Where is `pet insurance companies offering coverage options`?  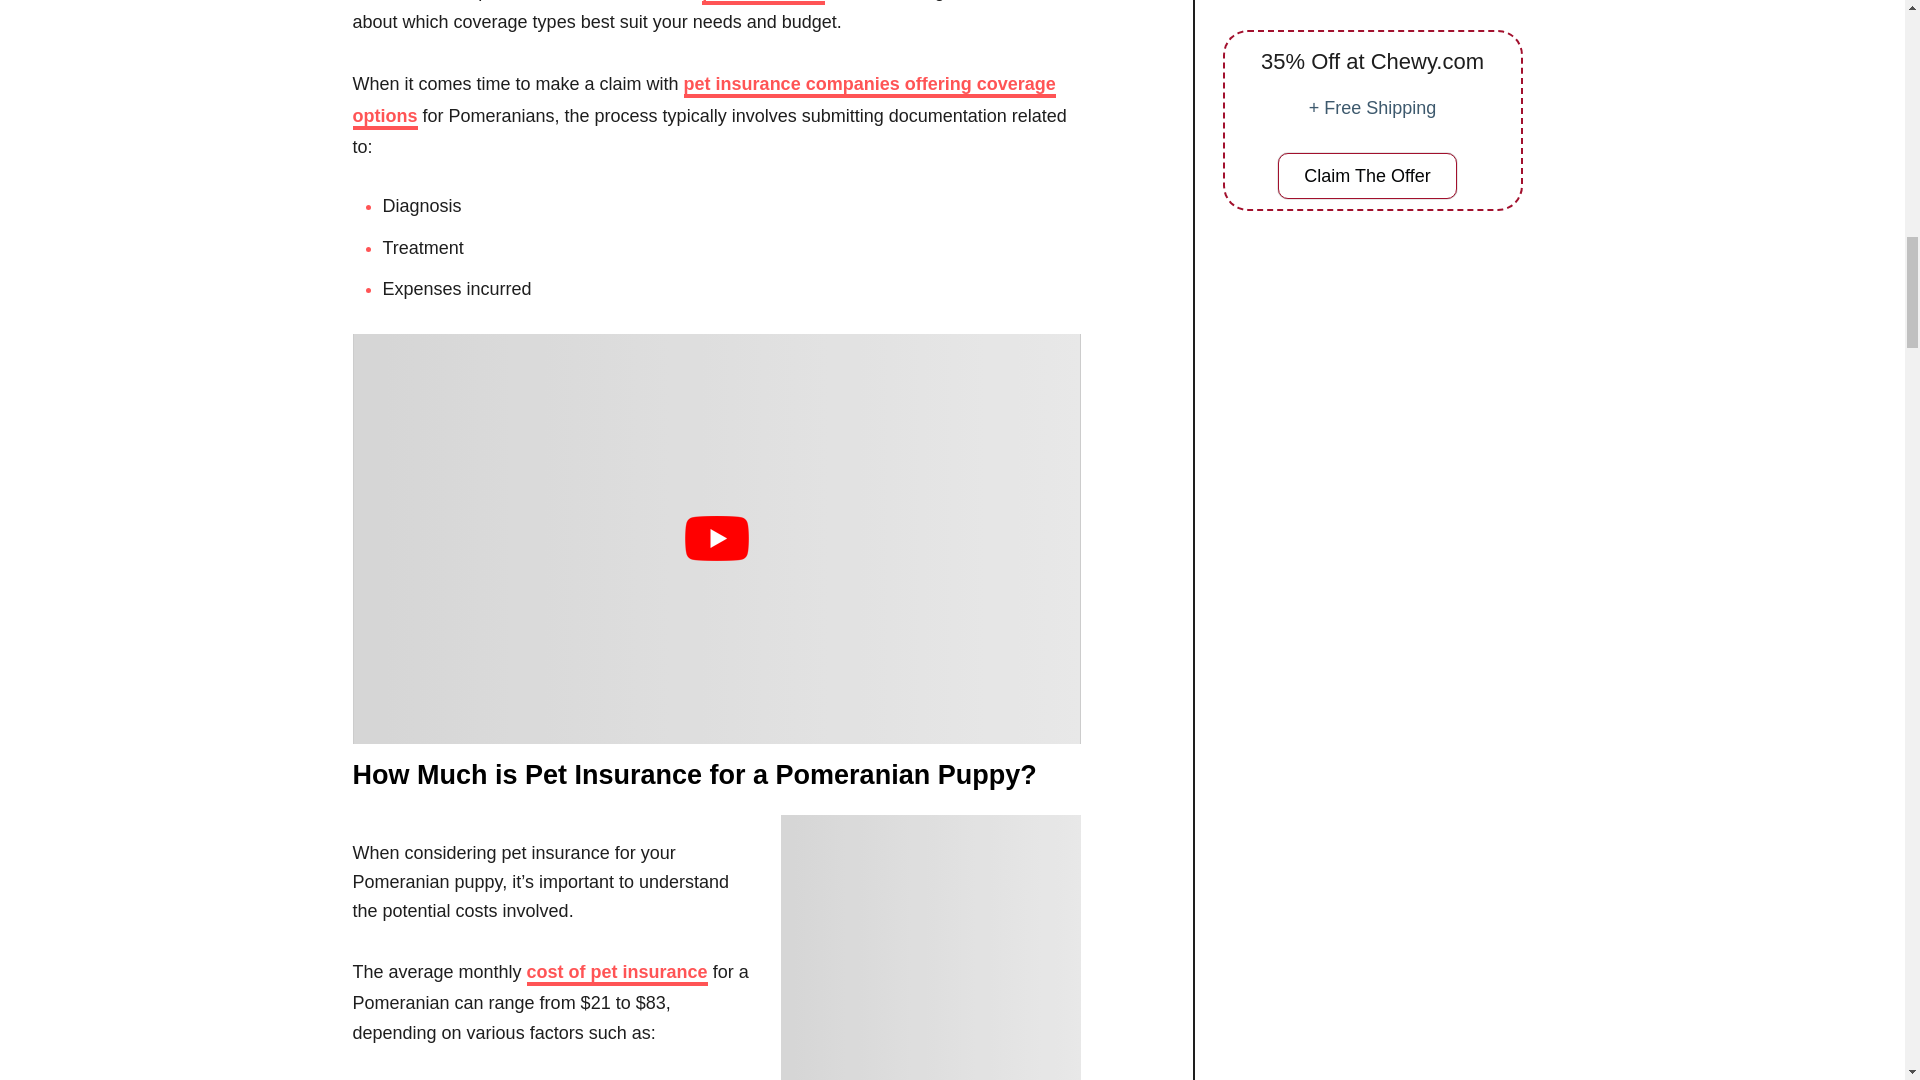 pet insurance companies offering coverage options is located at coordinates (702, 102).